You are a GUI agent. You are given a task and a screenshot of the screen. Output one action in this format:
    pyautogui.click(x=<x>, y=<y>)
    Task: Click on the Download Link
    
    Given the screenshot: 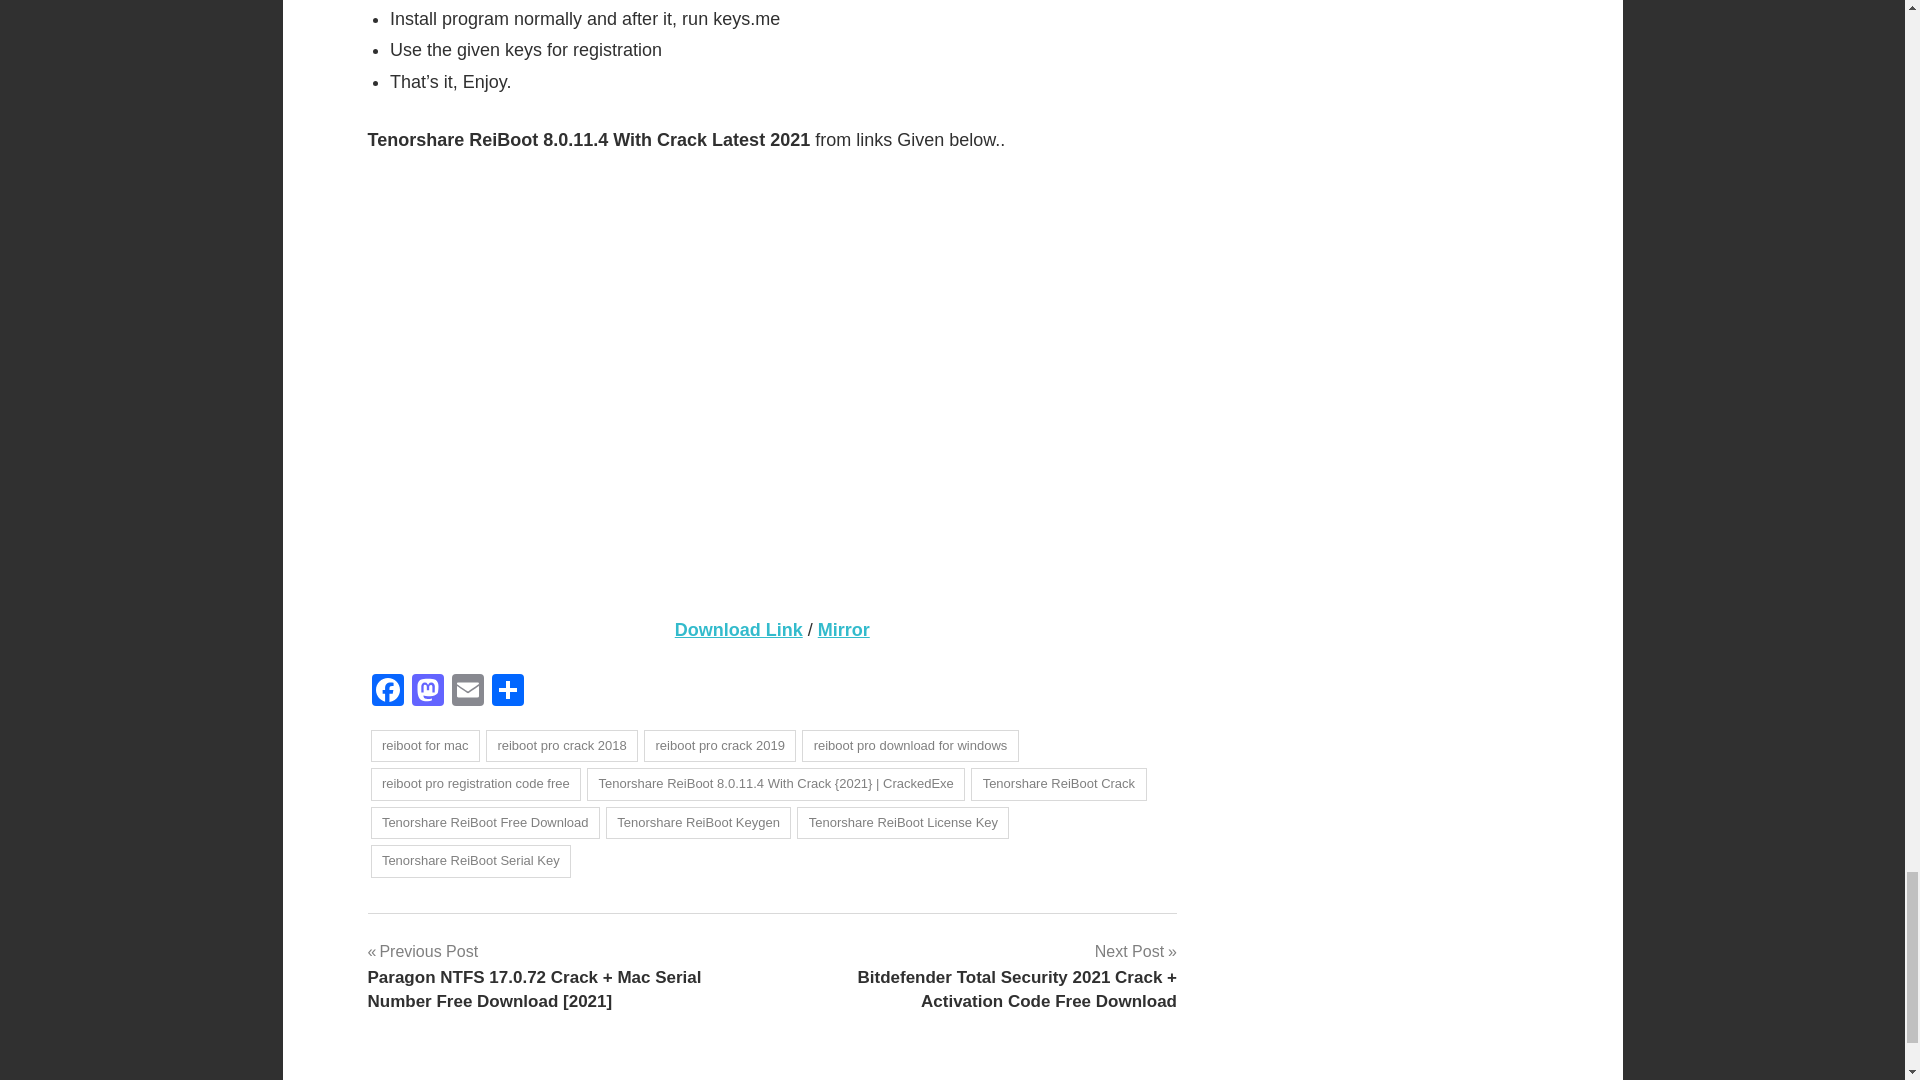 What is the action you would take?
    pyautogui.click(x=738, y=630)
    